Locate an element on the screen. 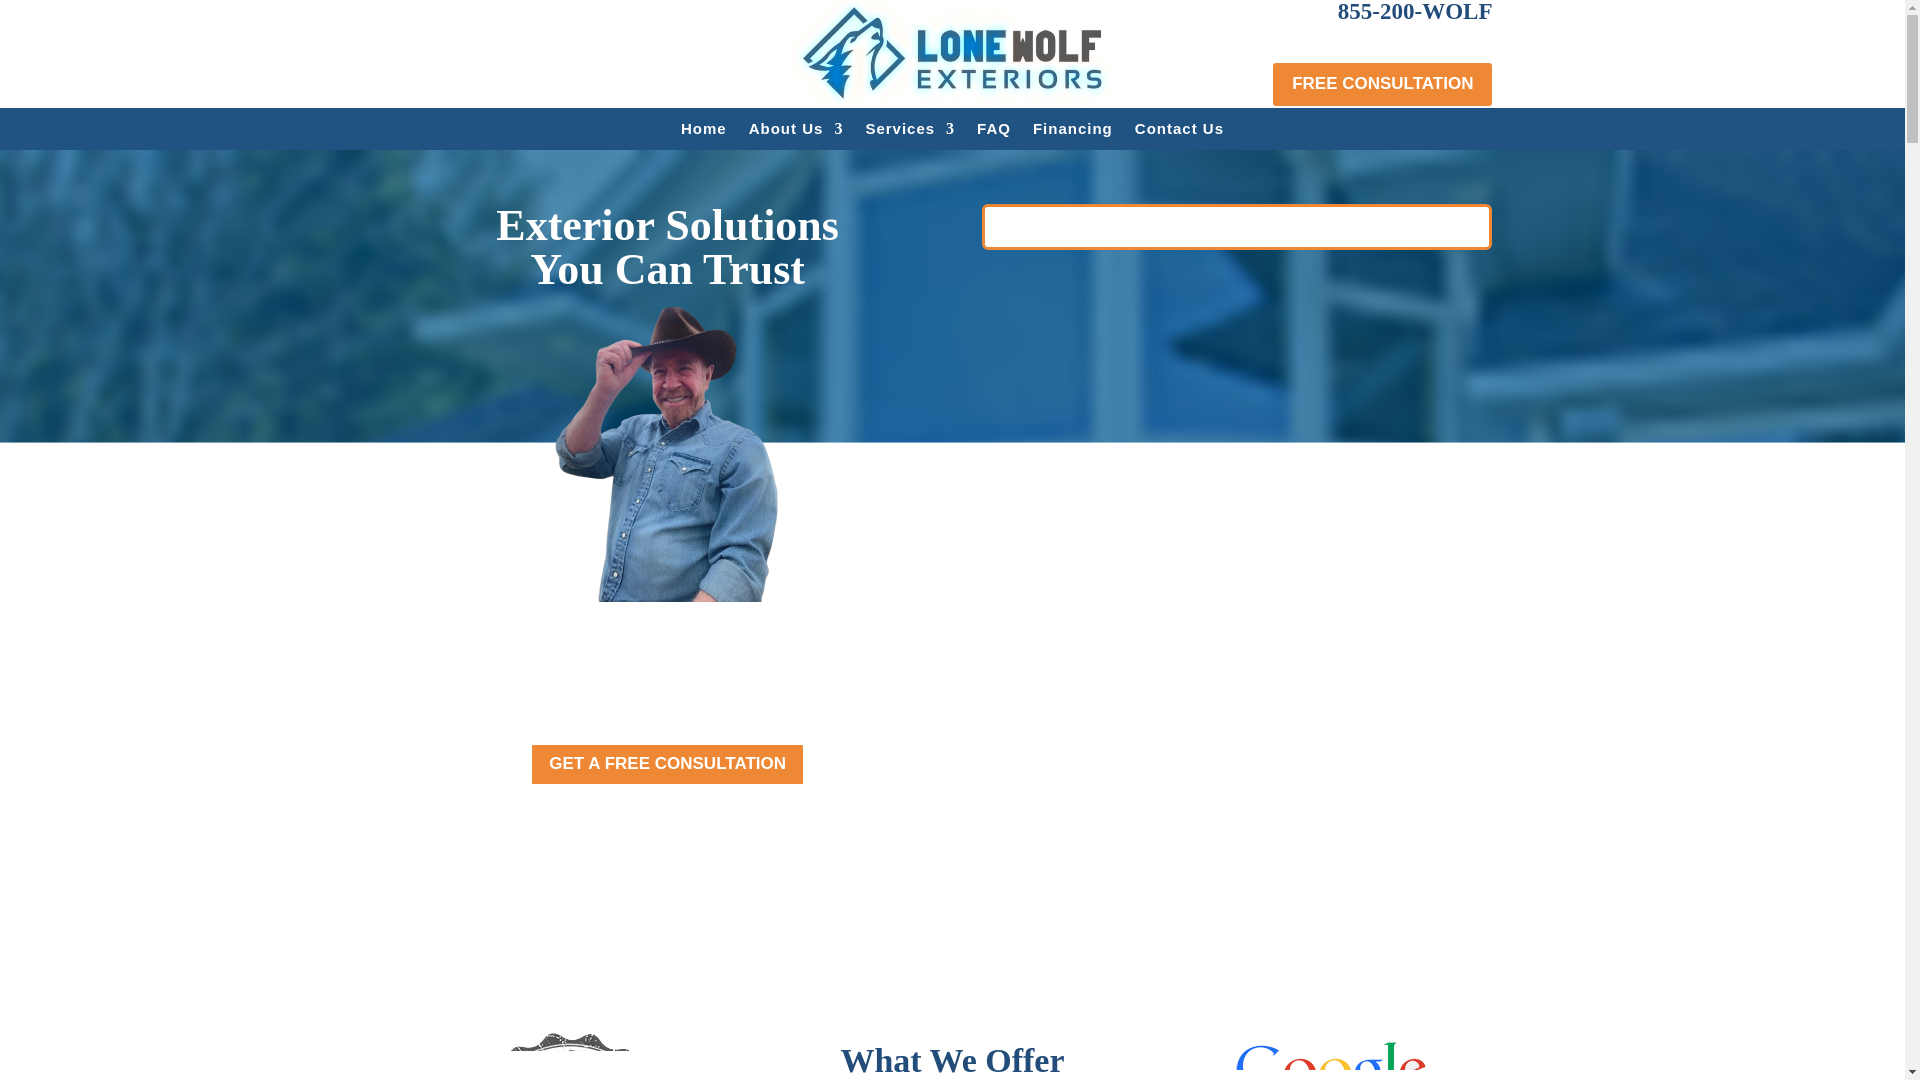  GET A FREE CONSULTATION is located at coordinates (666, 764).